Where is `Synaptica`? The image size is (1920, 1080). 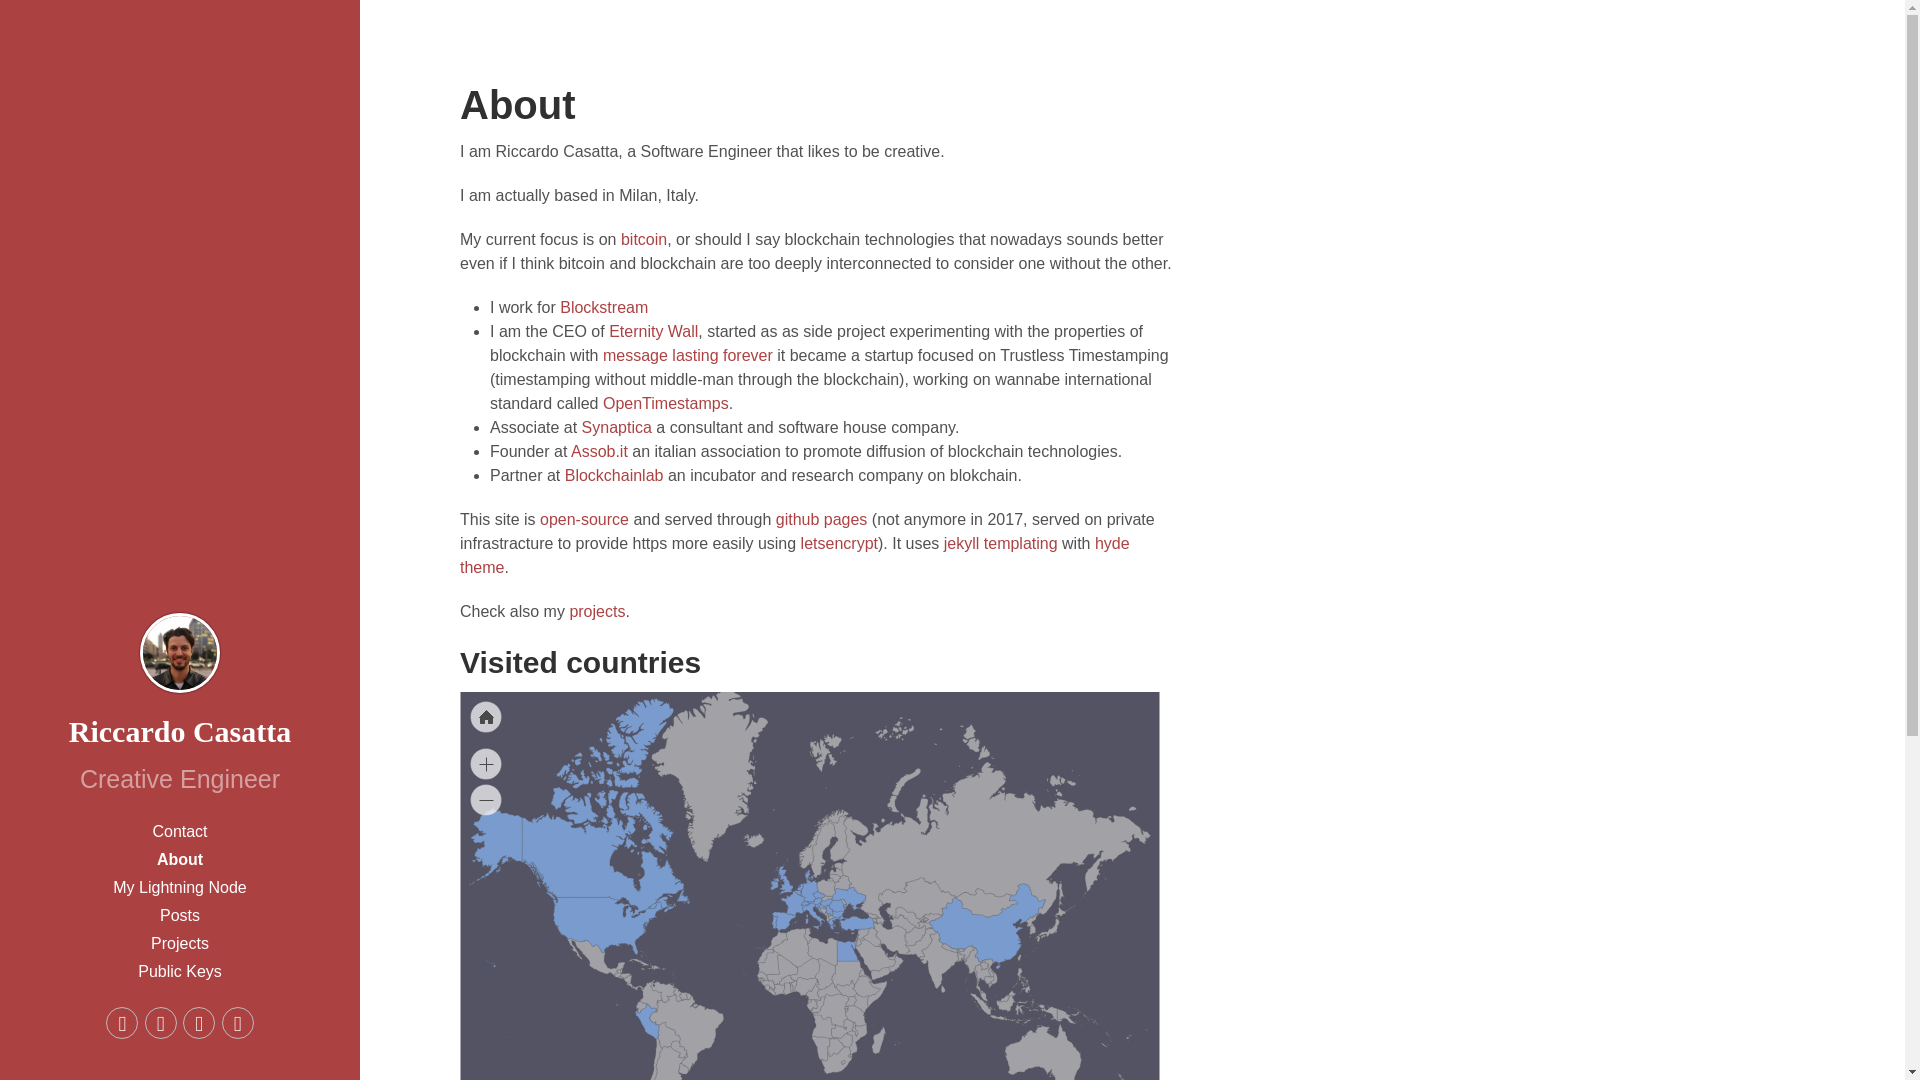 Synaptica is located at coordinates (616, 428).